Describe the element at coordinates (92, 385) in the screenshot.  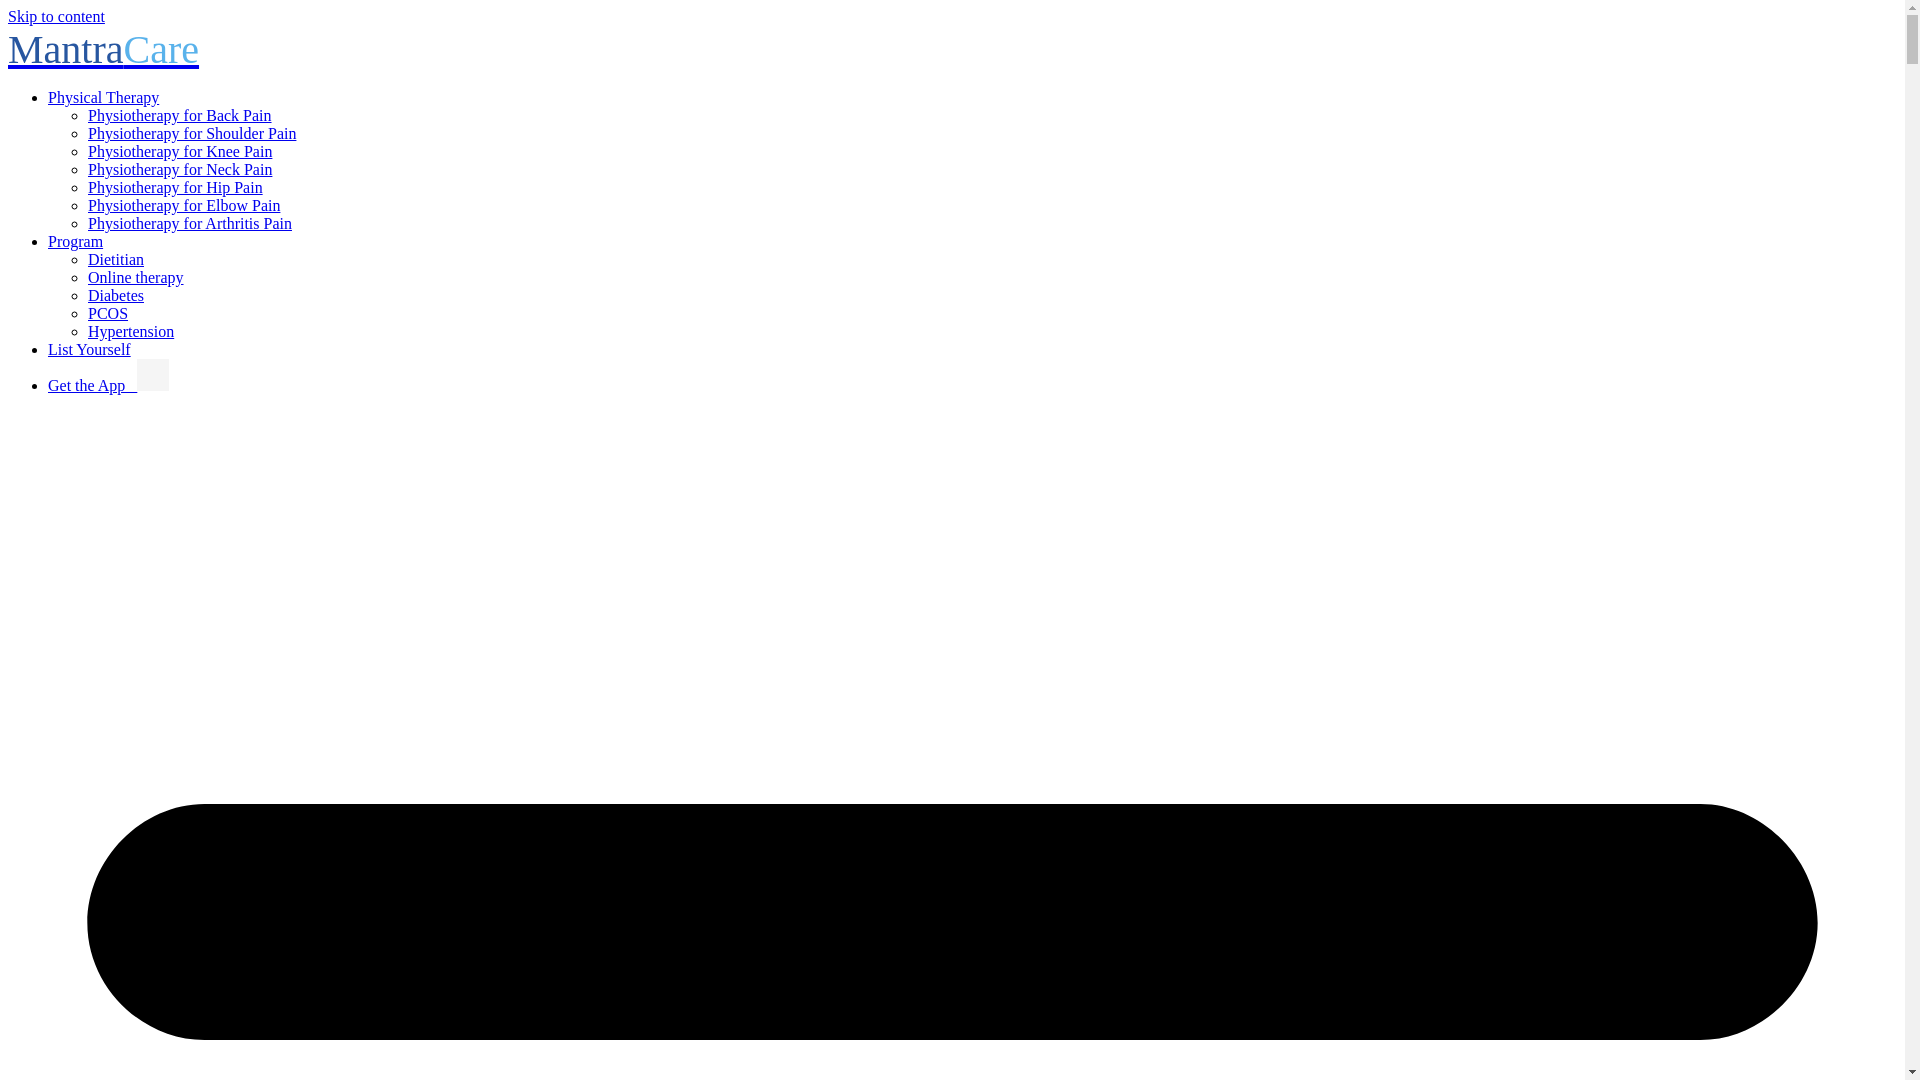
I see `Get the App  ` at that location.